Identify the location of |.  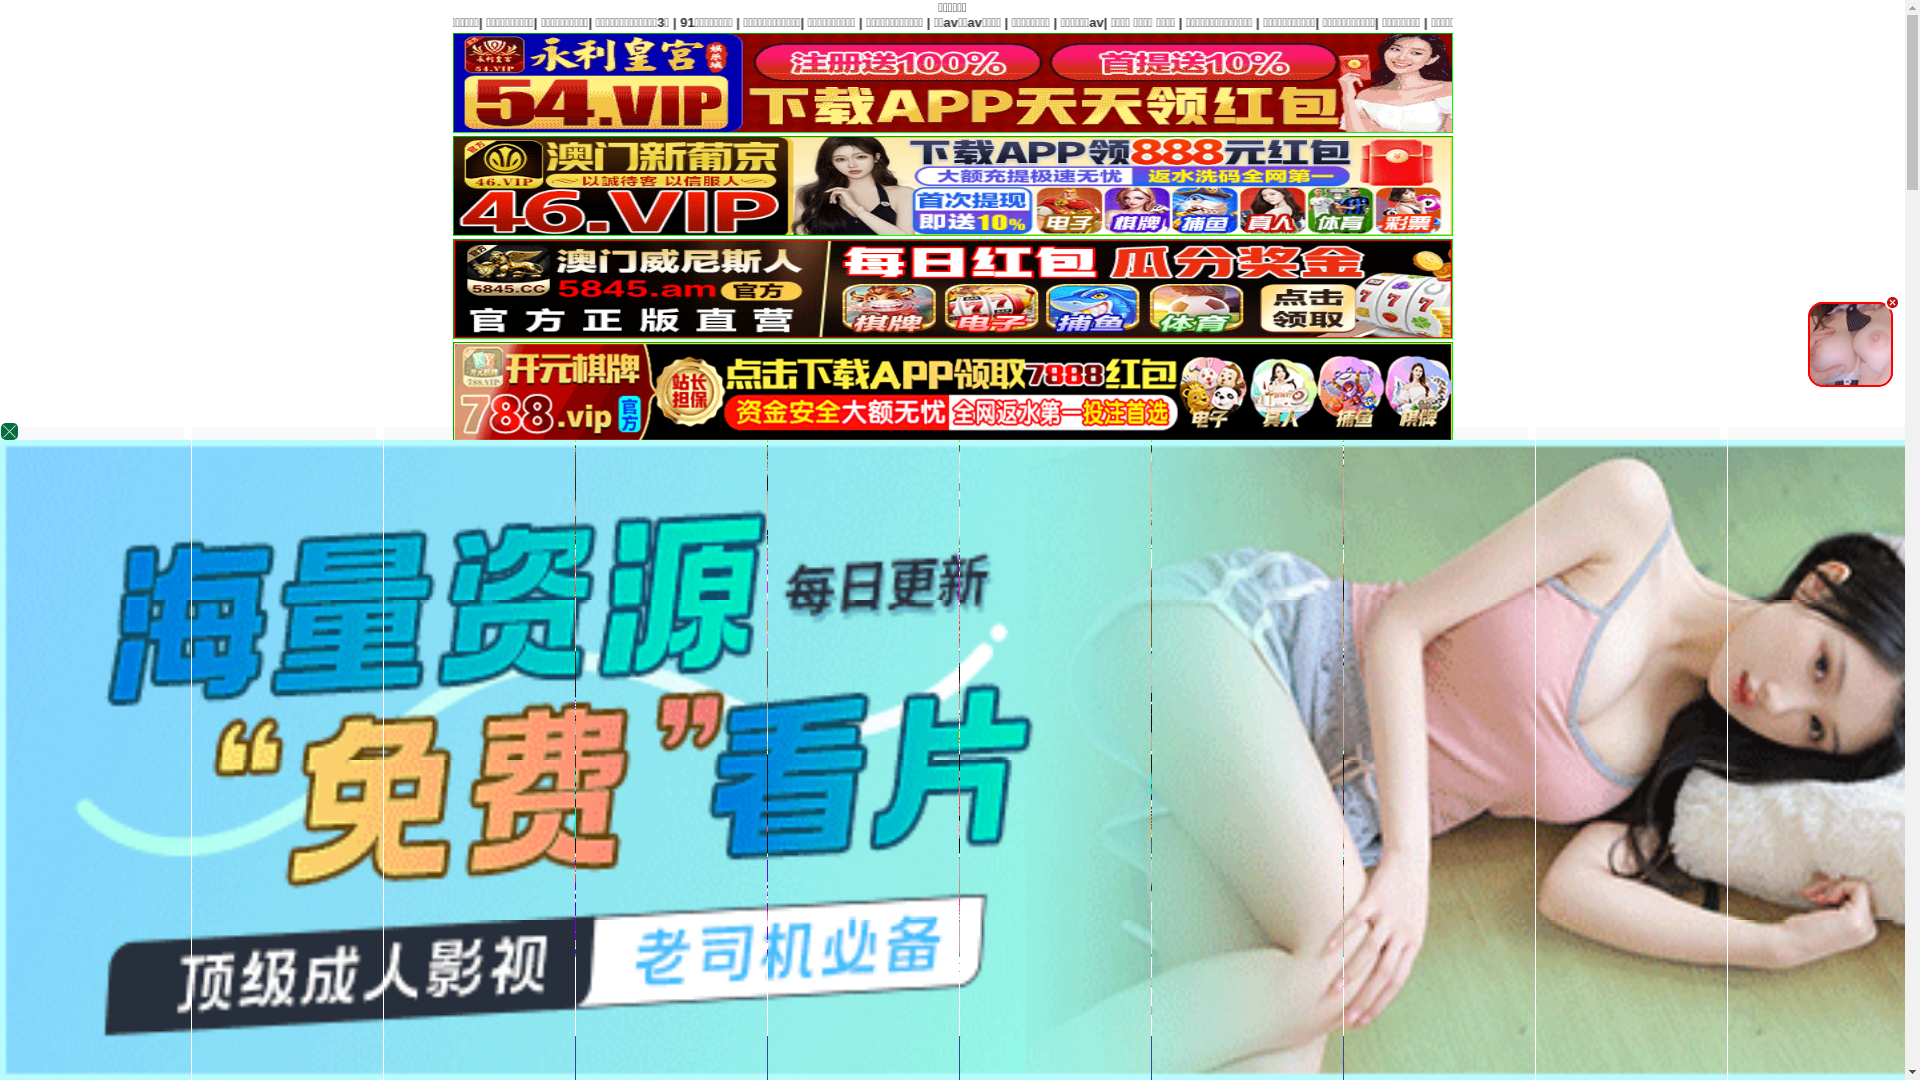
(462, 22).